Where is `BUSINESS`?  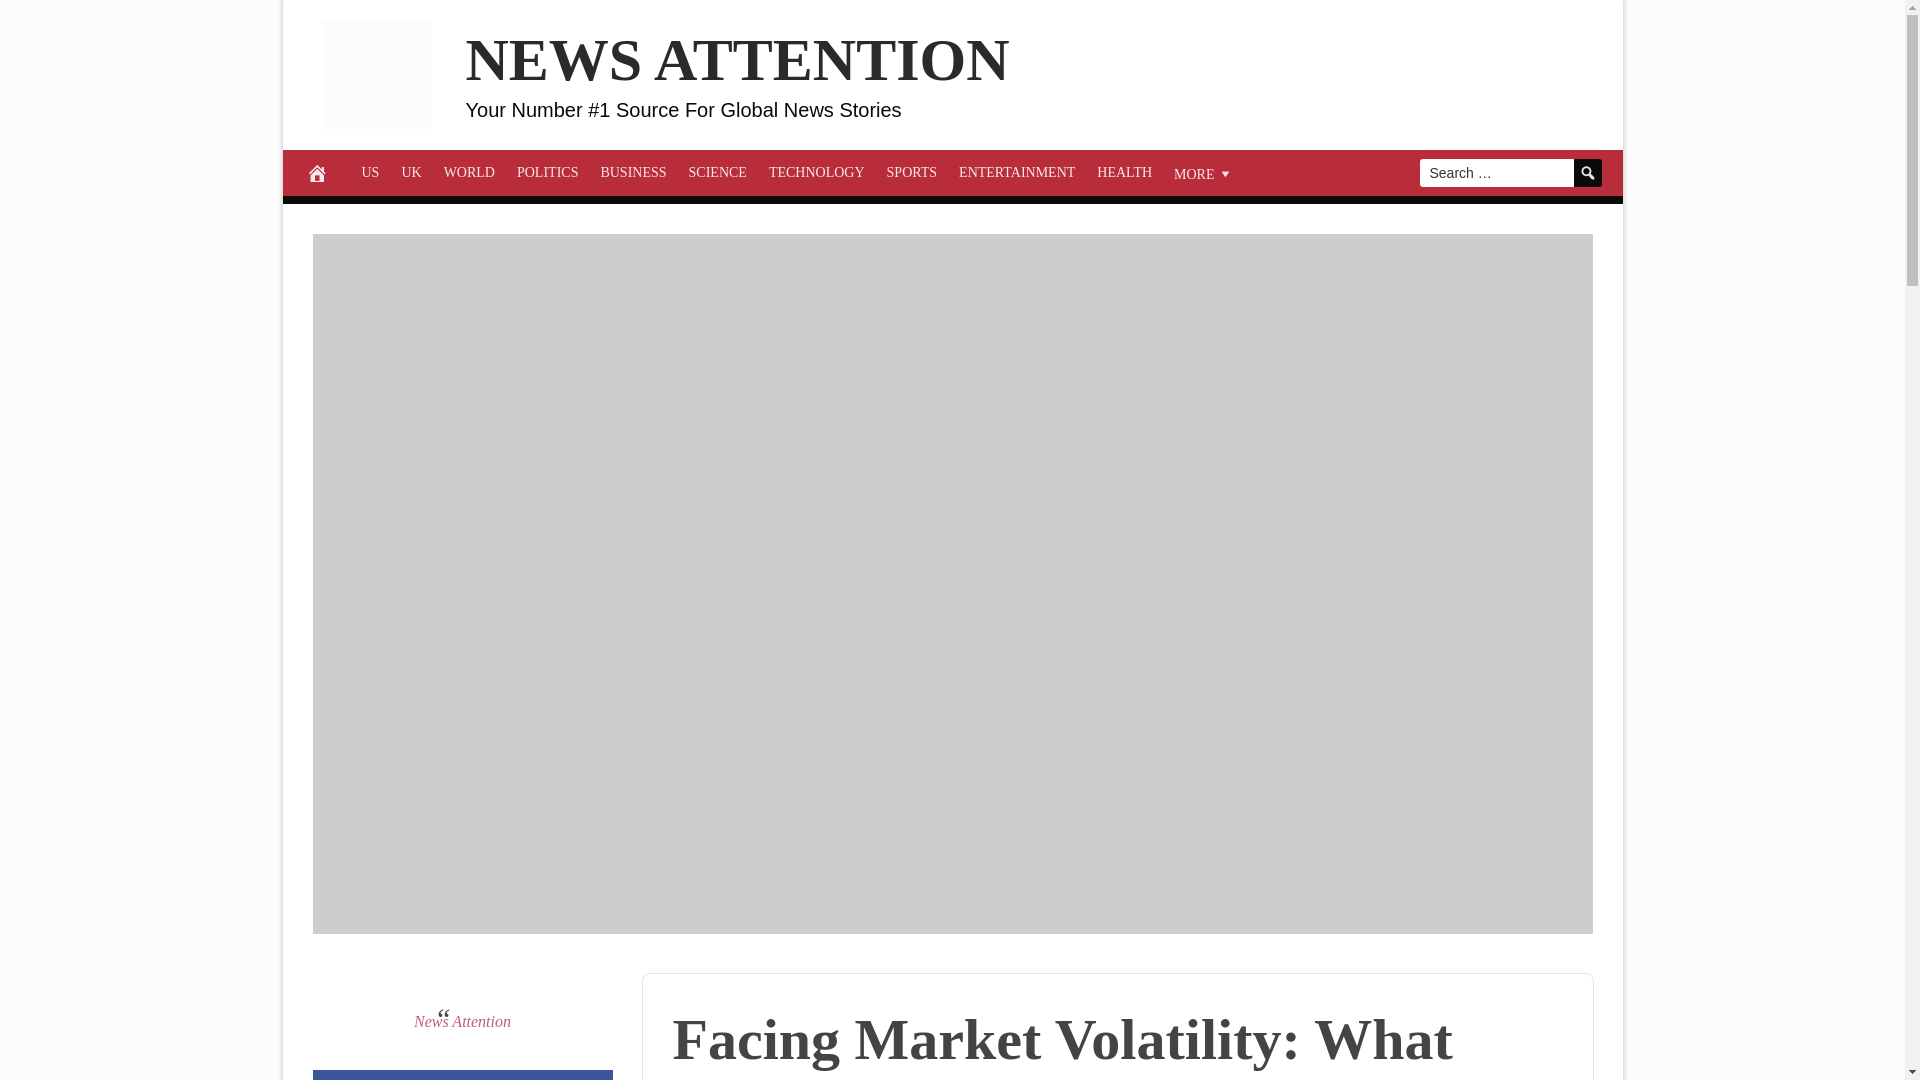 BUSINESS is located at coordinates (633, 172).